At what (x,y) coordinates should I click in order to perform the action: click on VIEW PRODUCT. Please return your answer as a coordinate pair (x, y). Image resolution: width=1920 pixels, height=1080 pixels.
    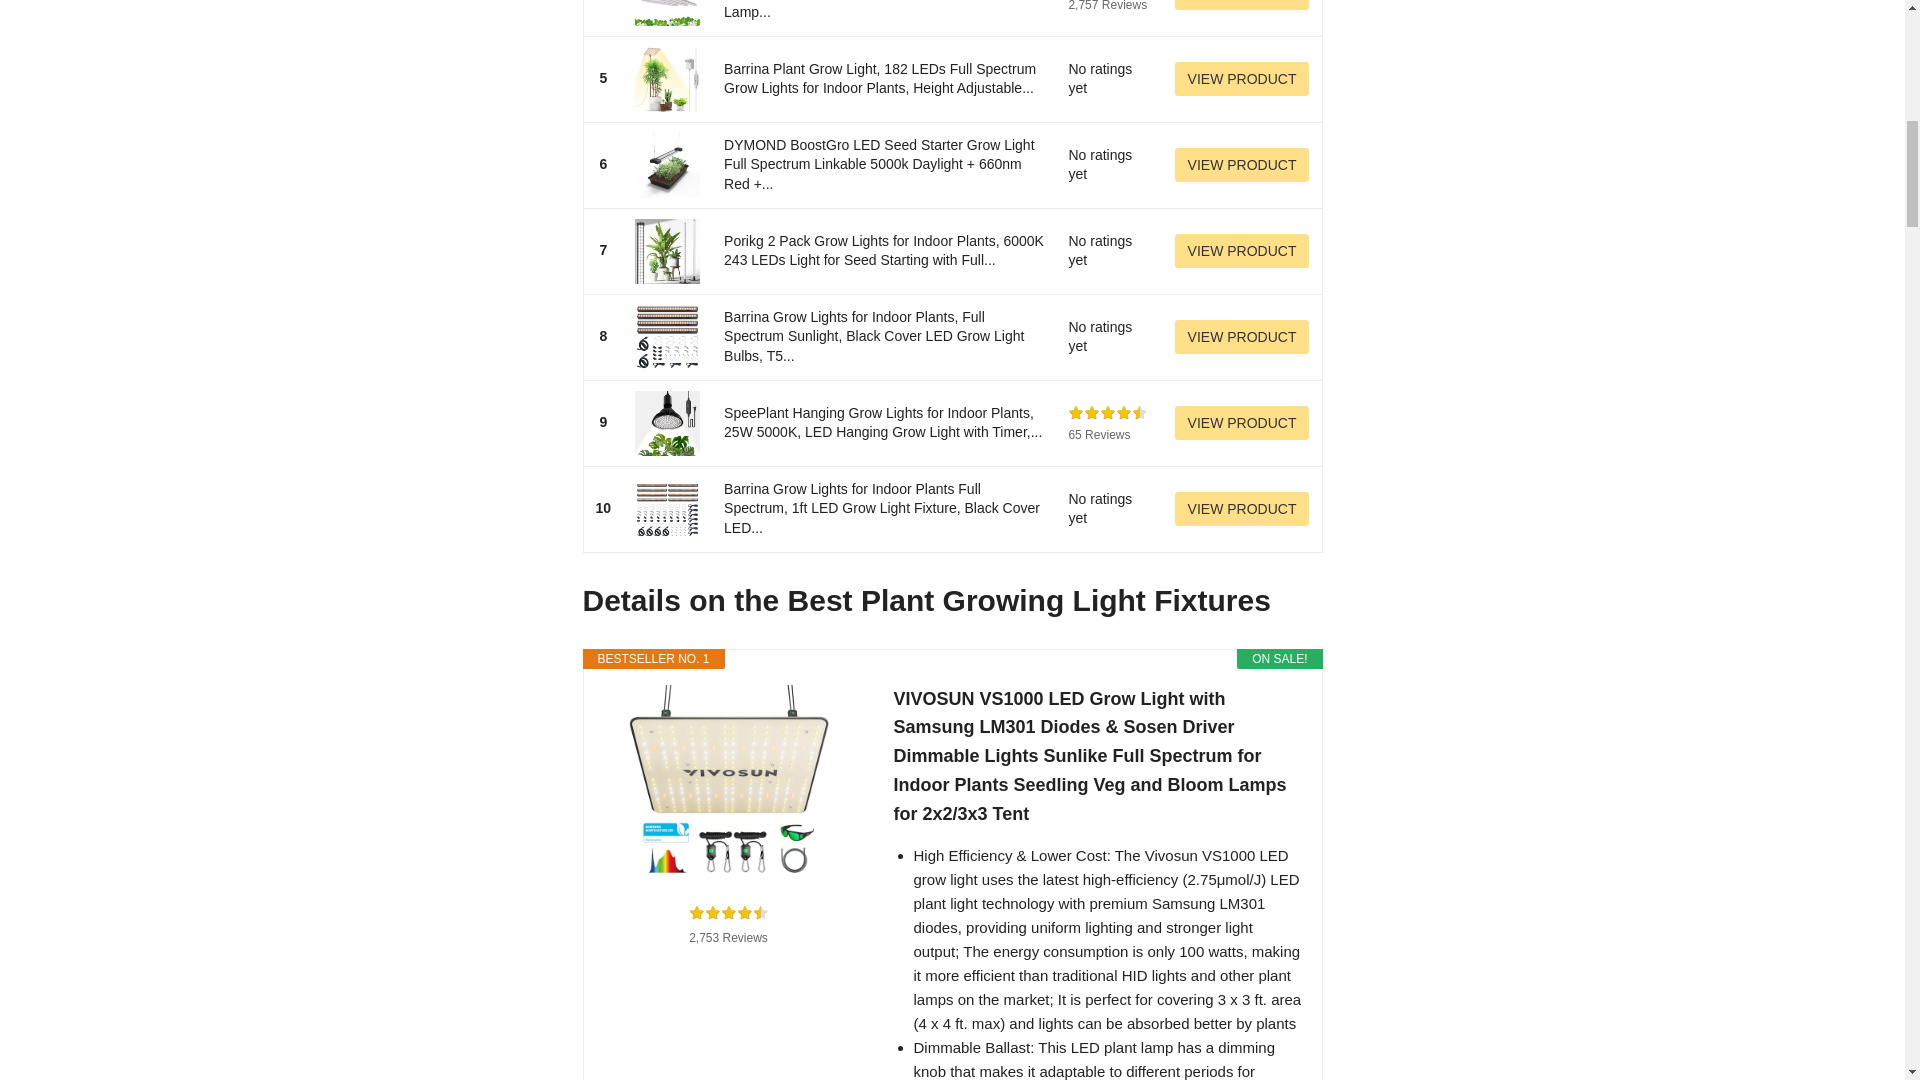
    Looking at the image, I should click on (1242, 78).